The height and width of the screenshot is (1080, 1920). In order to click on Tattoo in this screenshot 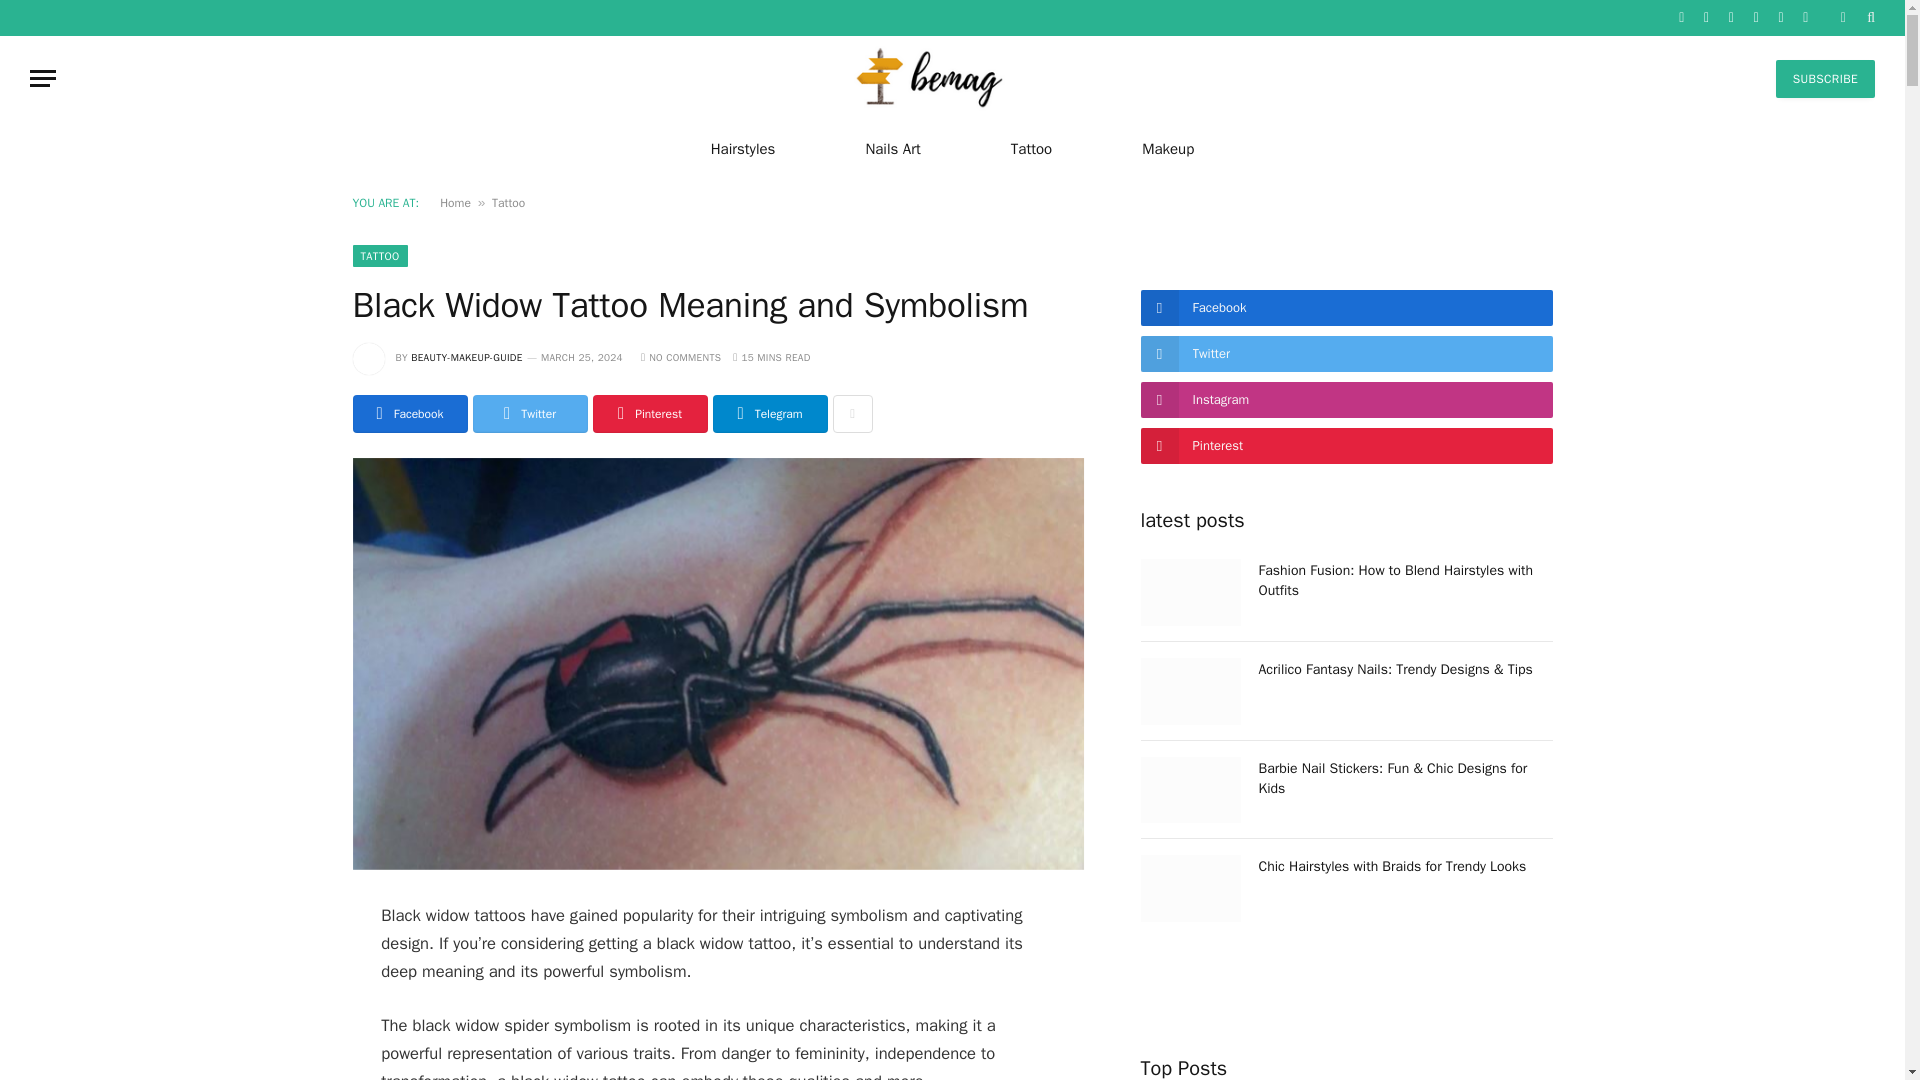, I will do `click(1030, 148)`.